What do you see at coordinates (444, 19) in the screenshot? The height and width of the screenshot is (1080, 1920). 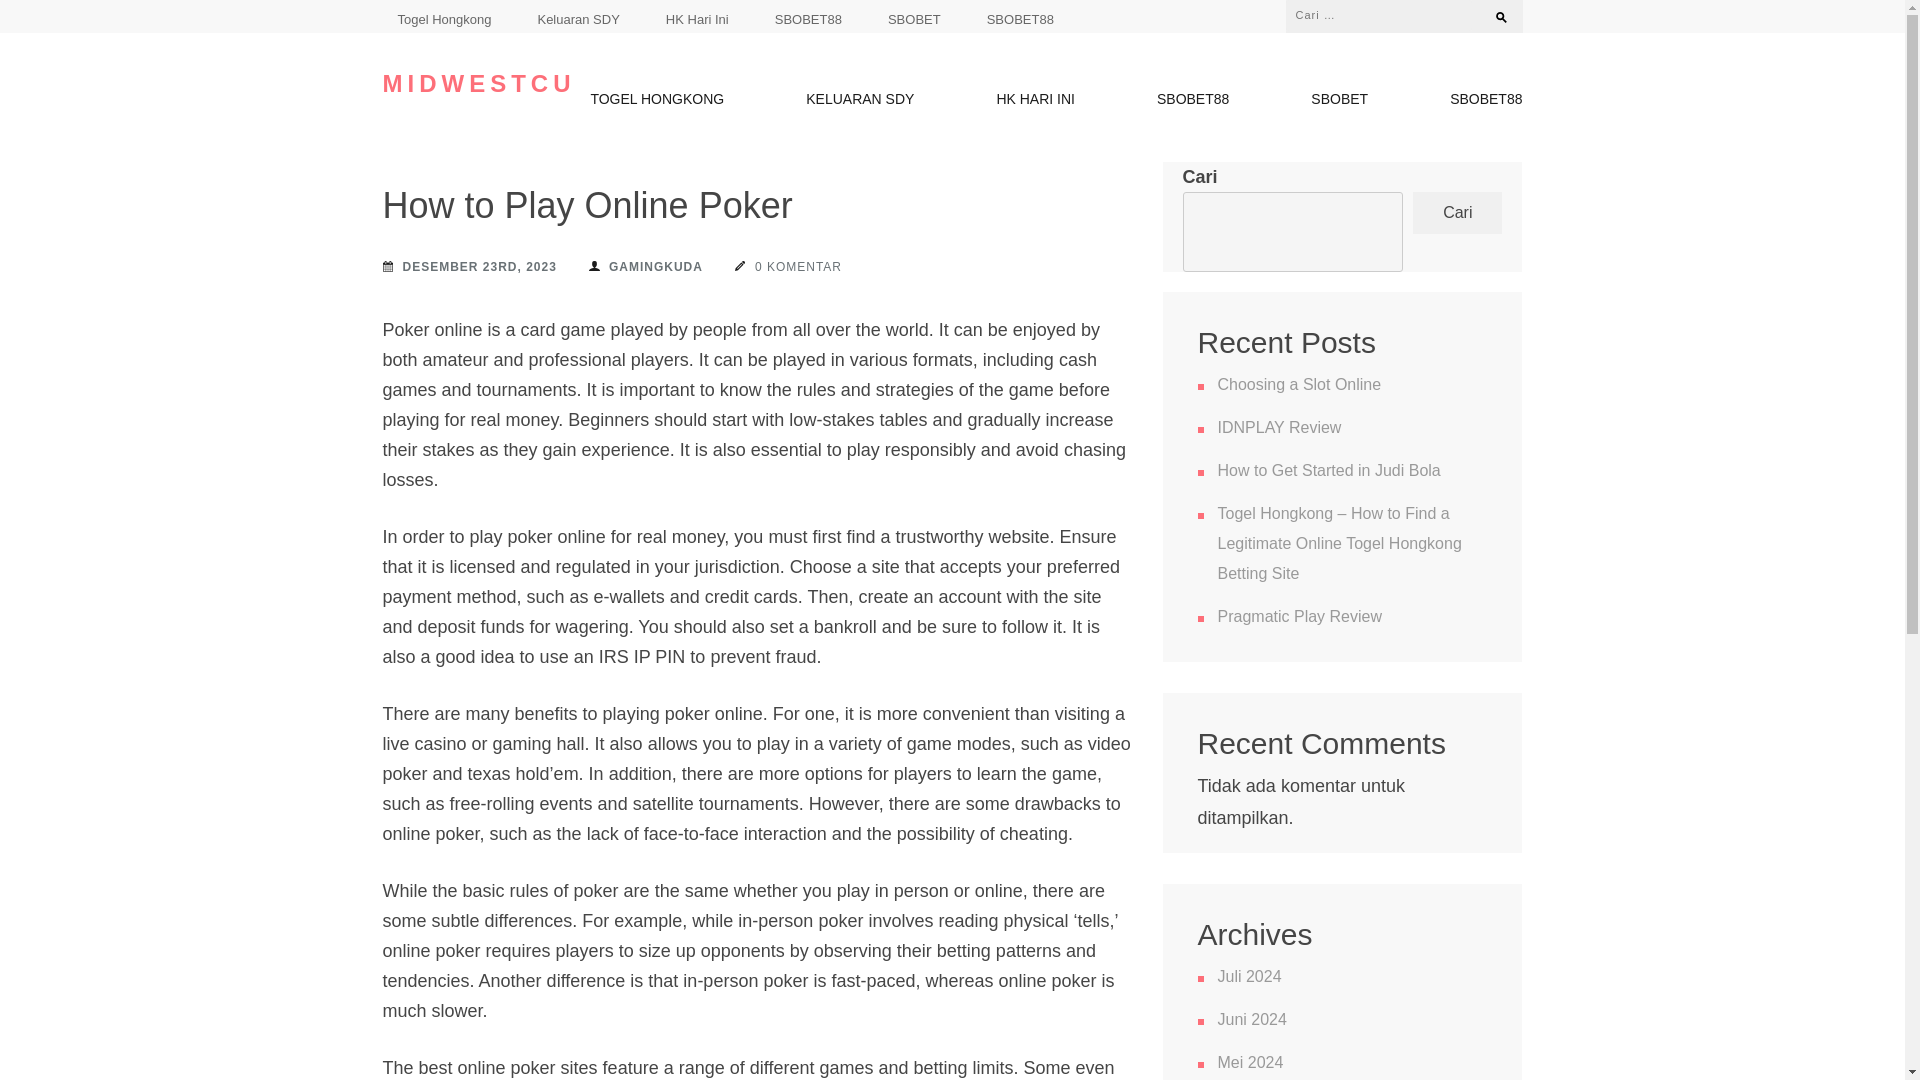 I see `Togel Hongkong` at bounding box center [444, 19].